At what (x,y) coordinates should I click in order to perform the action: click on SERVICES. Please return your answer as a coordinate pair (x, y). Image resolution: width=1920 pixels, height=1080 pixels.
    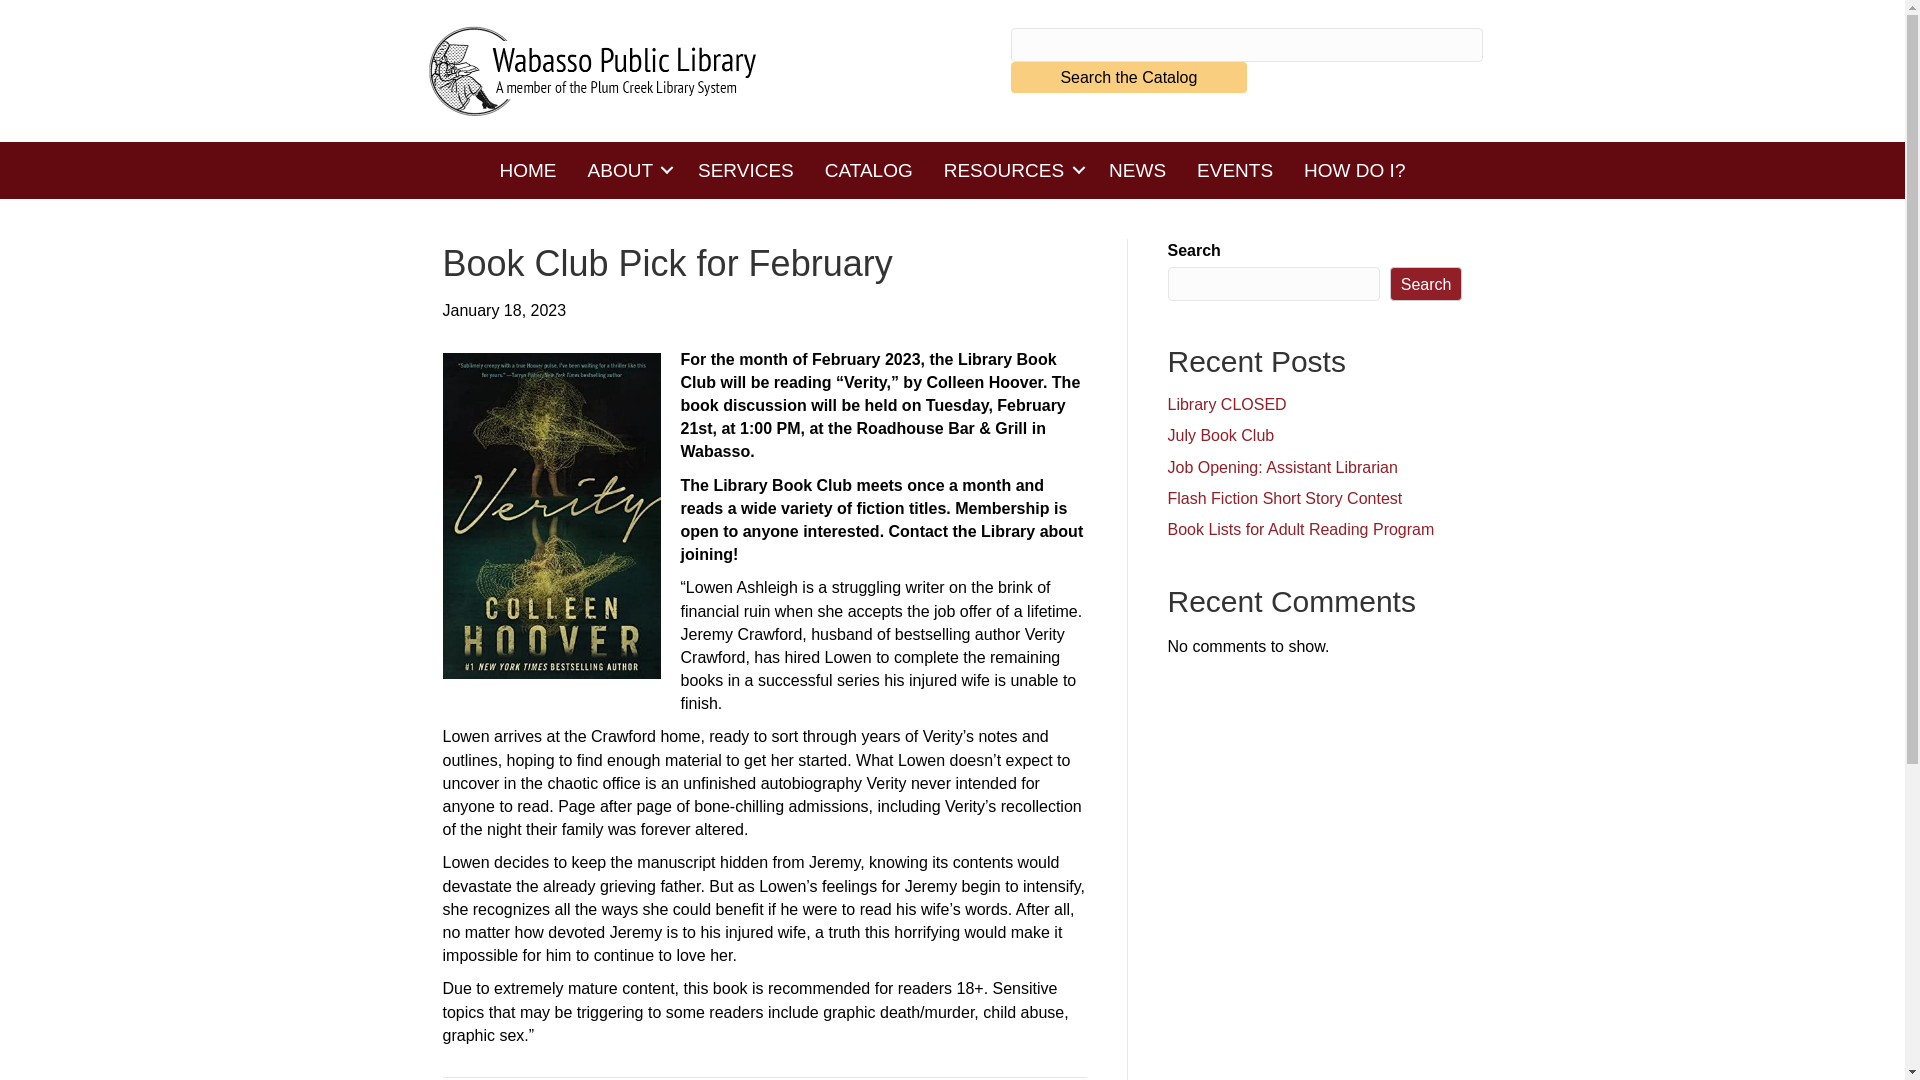
    Looking at the image, I should click on (746, 170).